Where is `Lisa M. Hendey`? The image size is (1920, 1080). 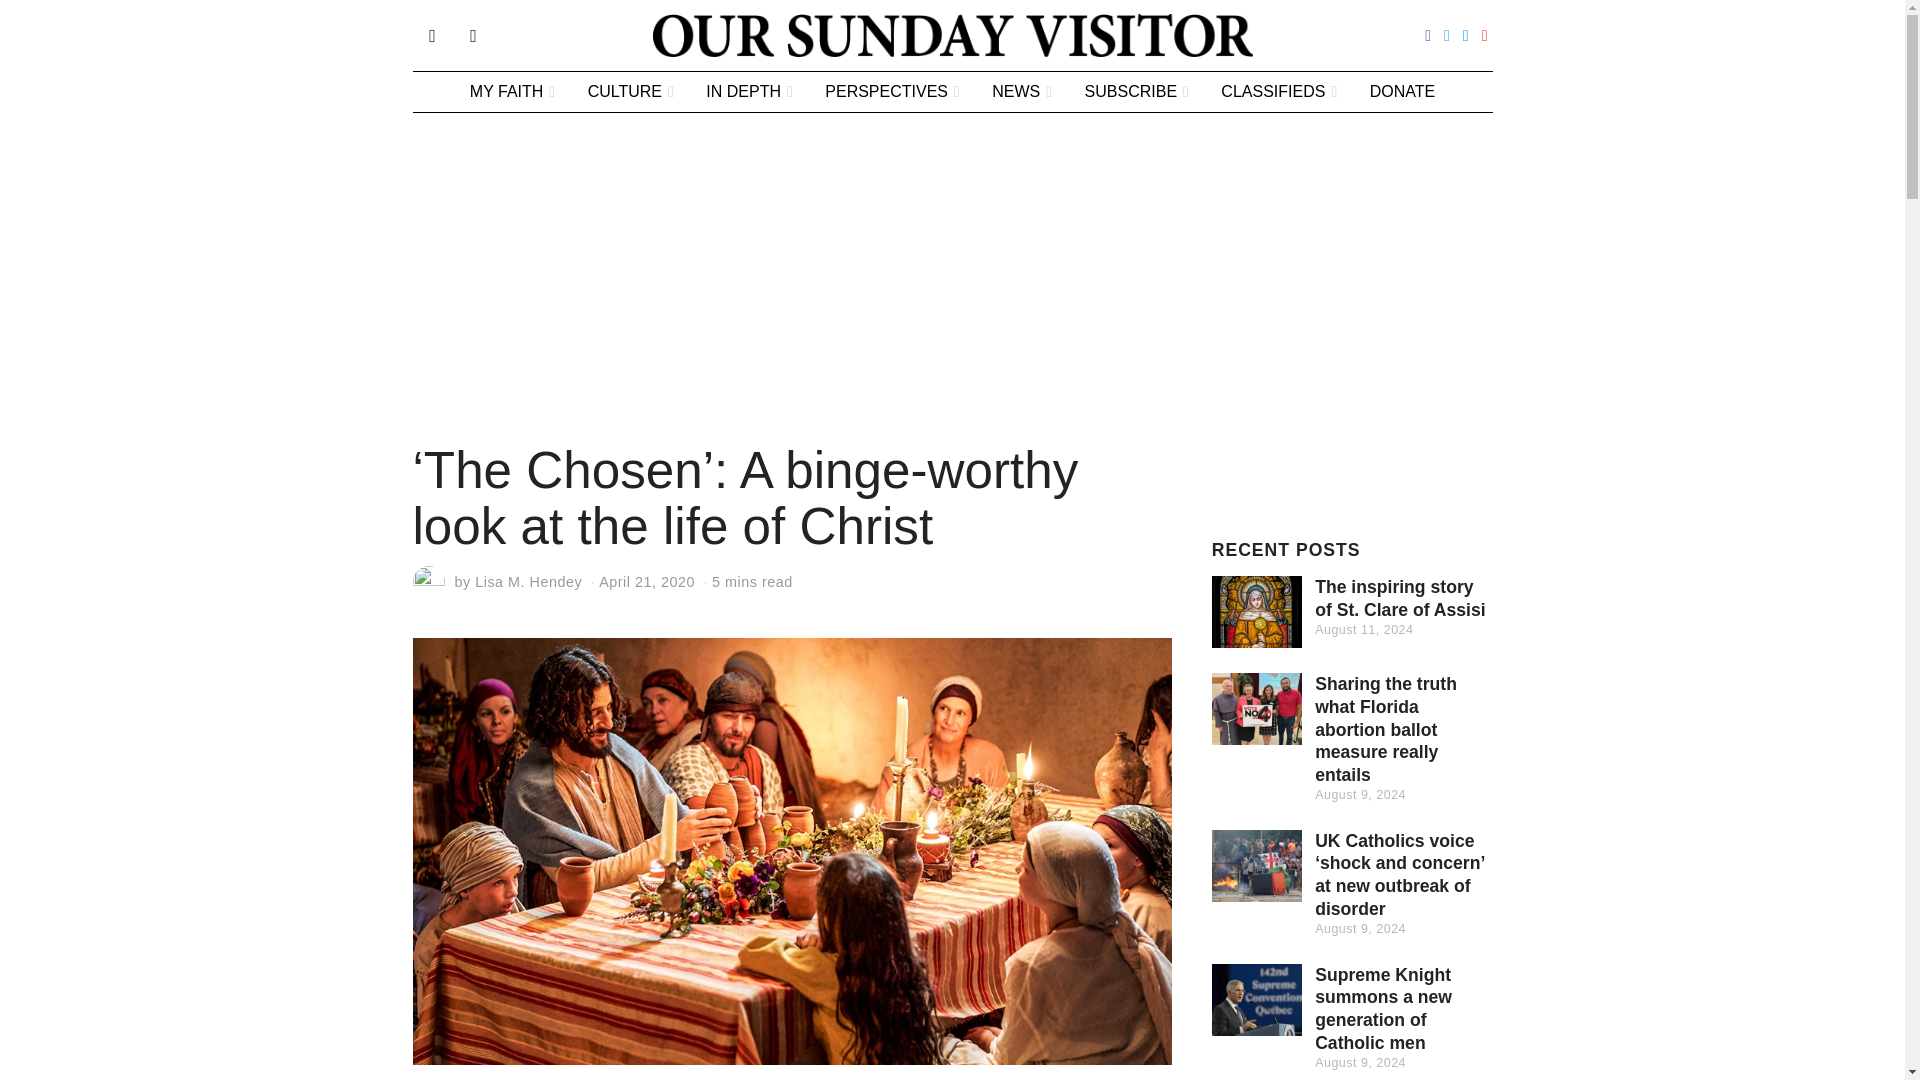
Lisa M. Hendey is located at coordinates (528, 581).